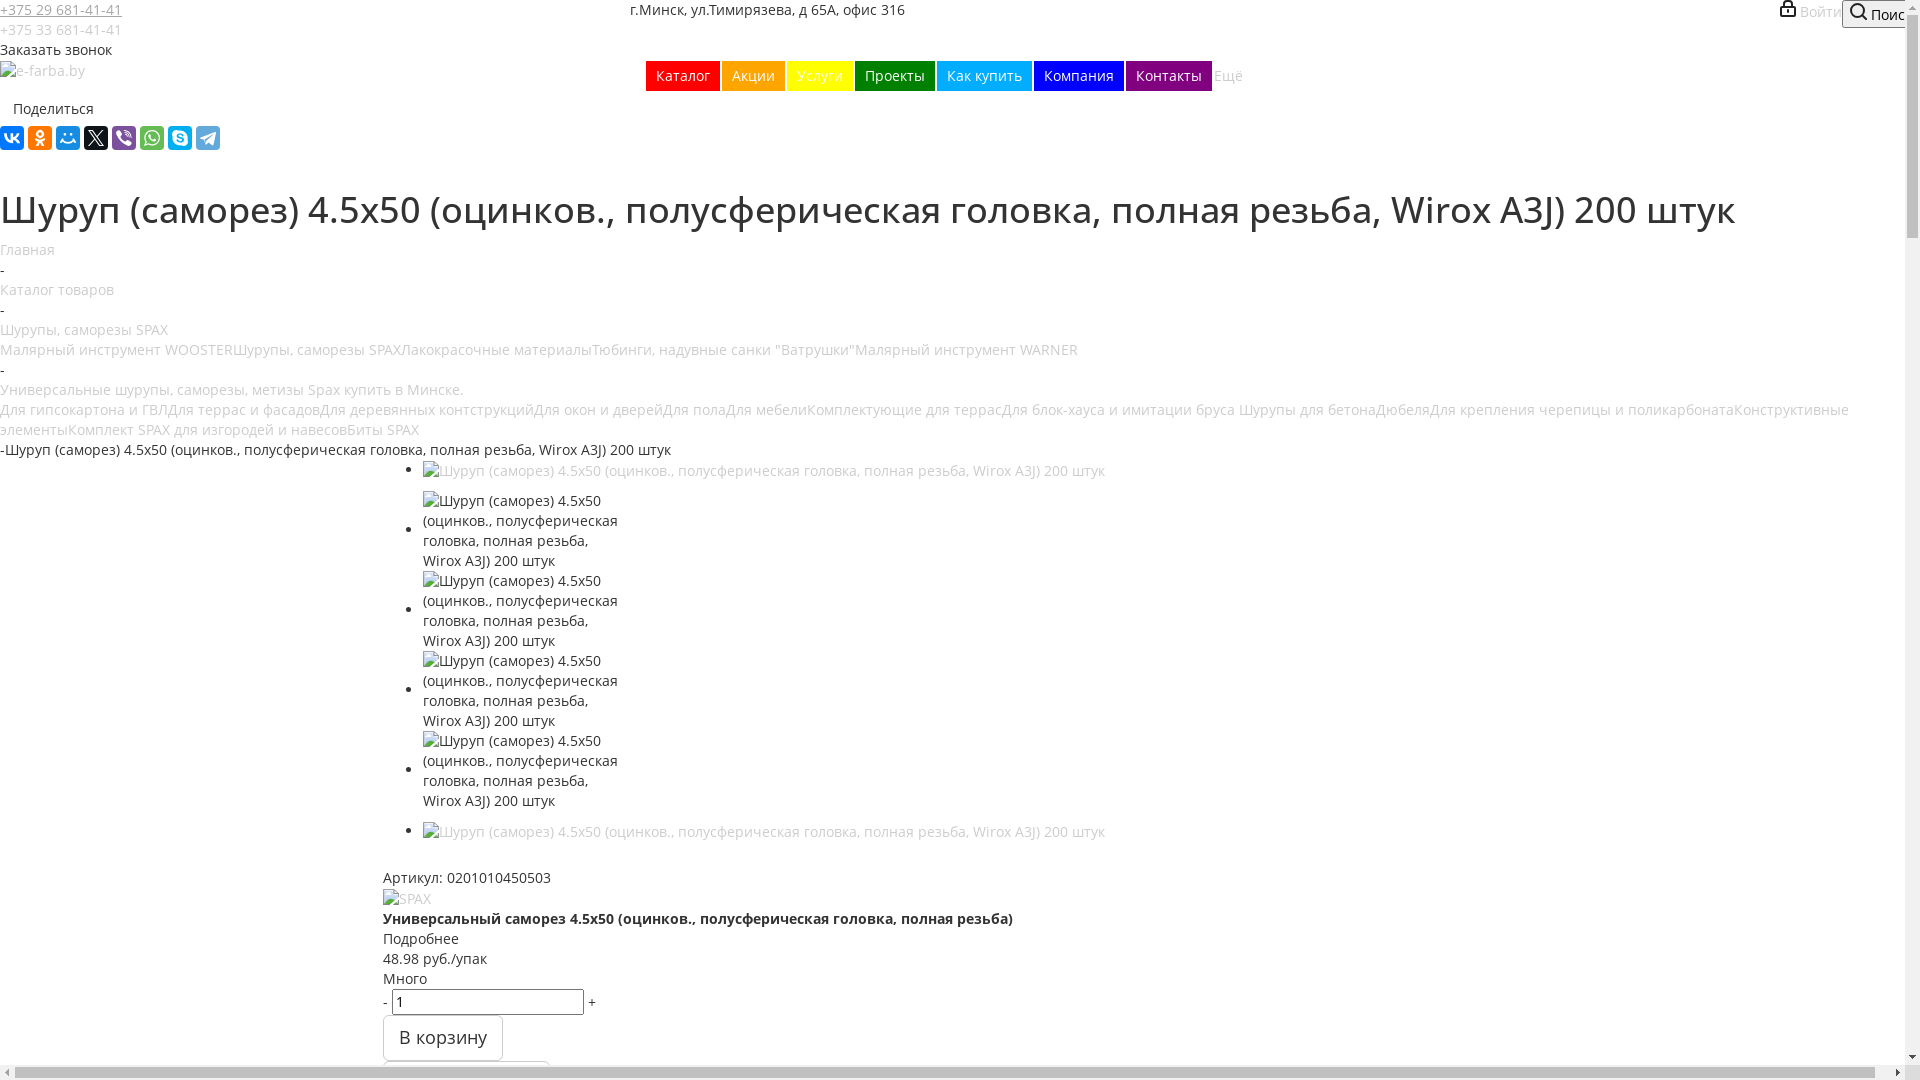 This screenshot has height=1080, width=1920. What do you see at coordinates (124, 138) in the screenshot?
I see `Viber` at bounding box center [124, 138].